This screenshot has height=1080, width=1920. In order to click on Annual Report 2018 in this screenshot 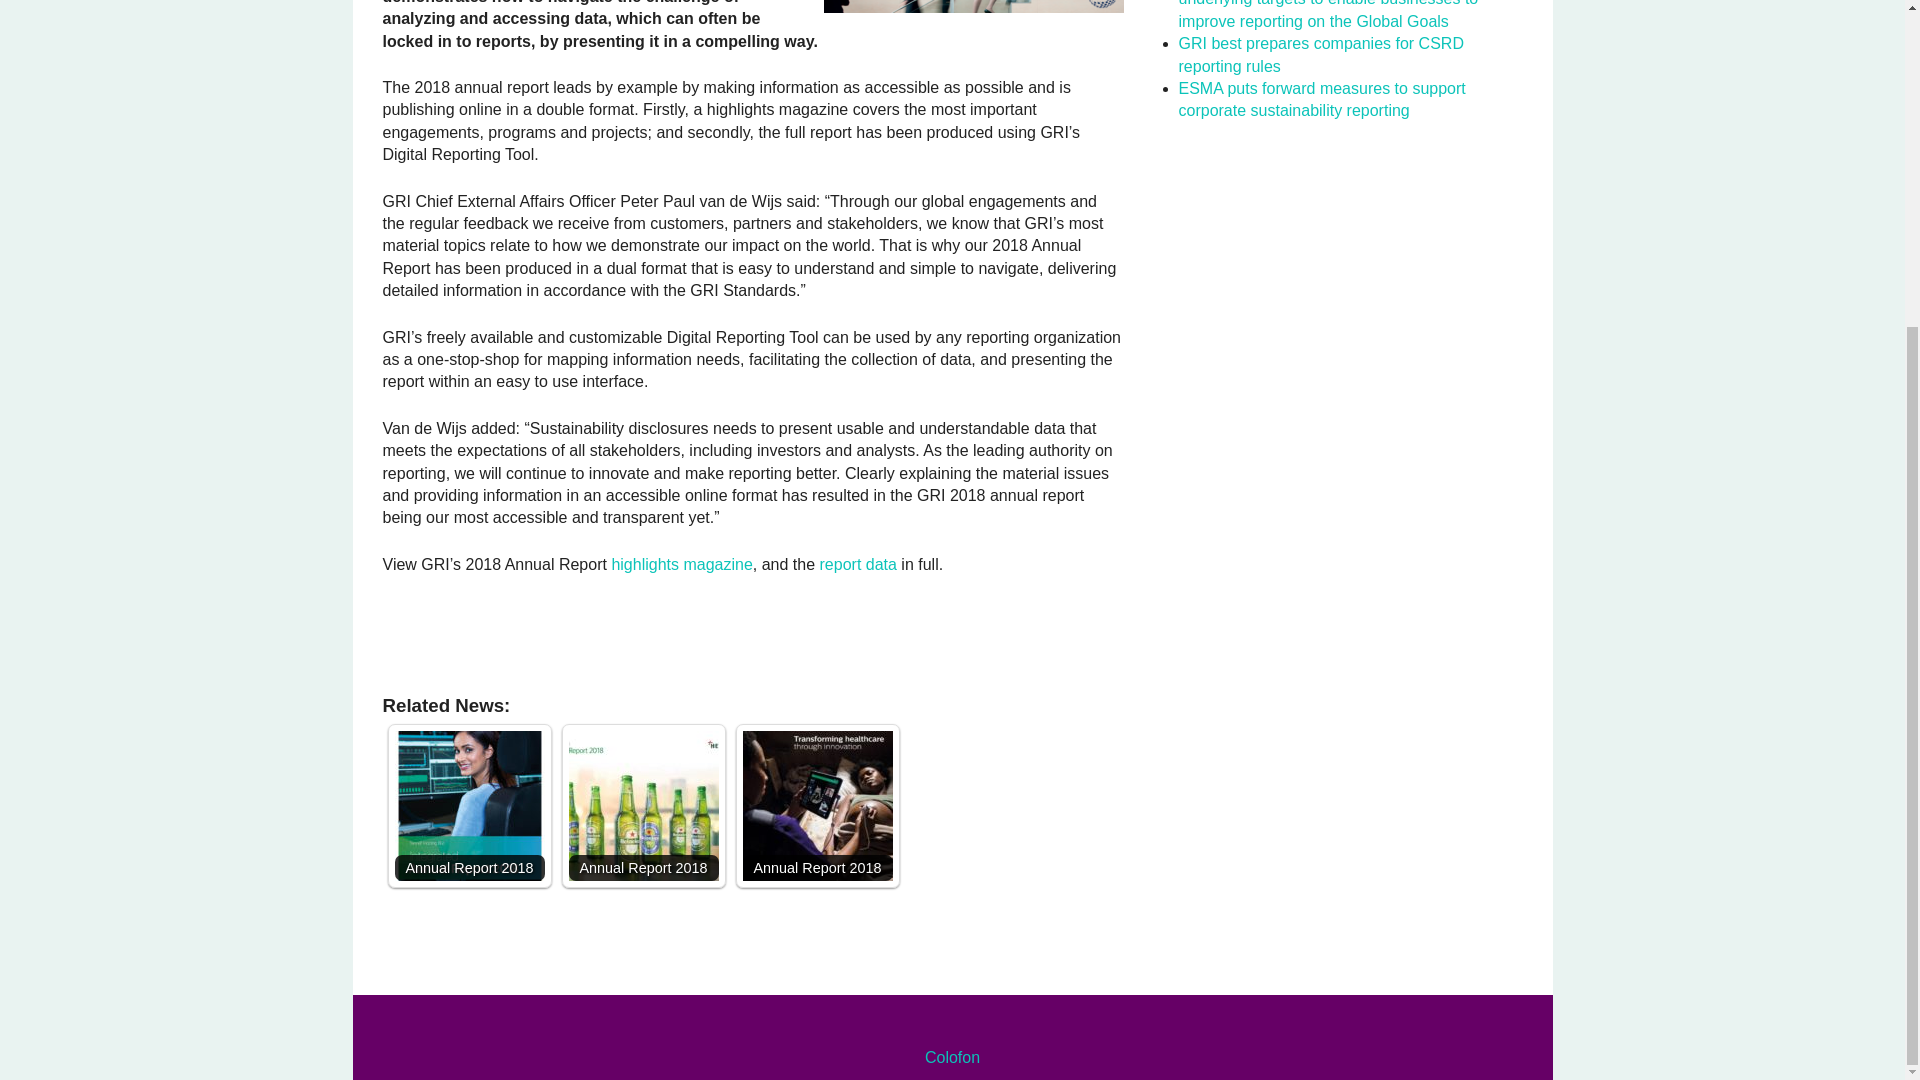, I will do `click(816, 806)`.